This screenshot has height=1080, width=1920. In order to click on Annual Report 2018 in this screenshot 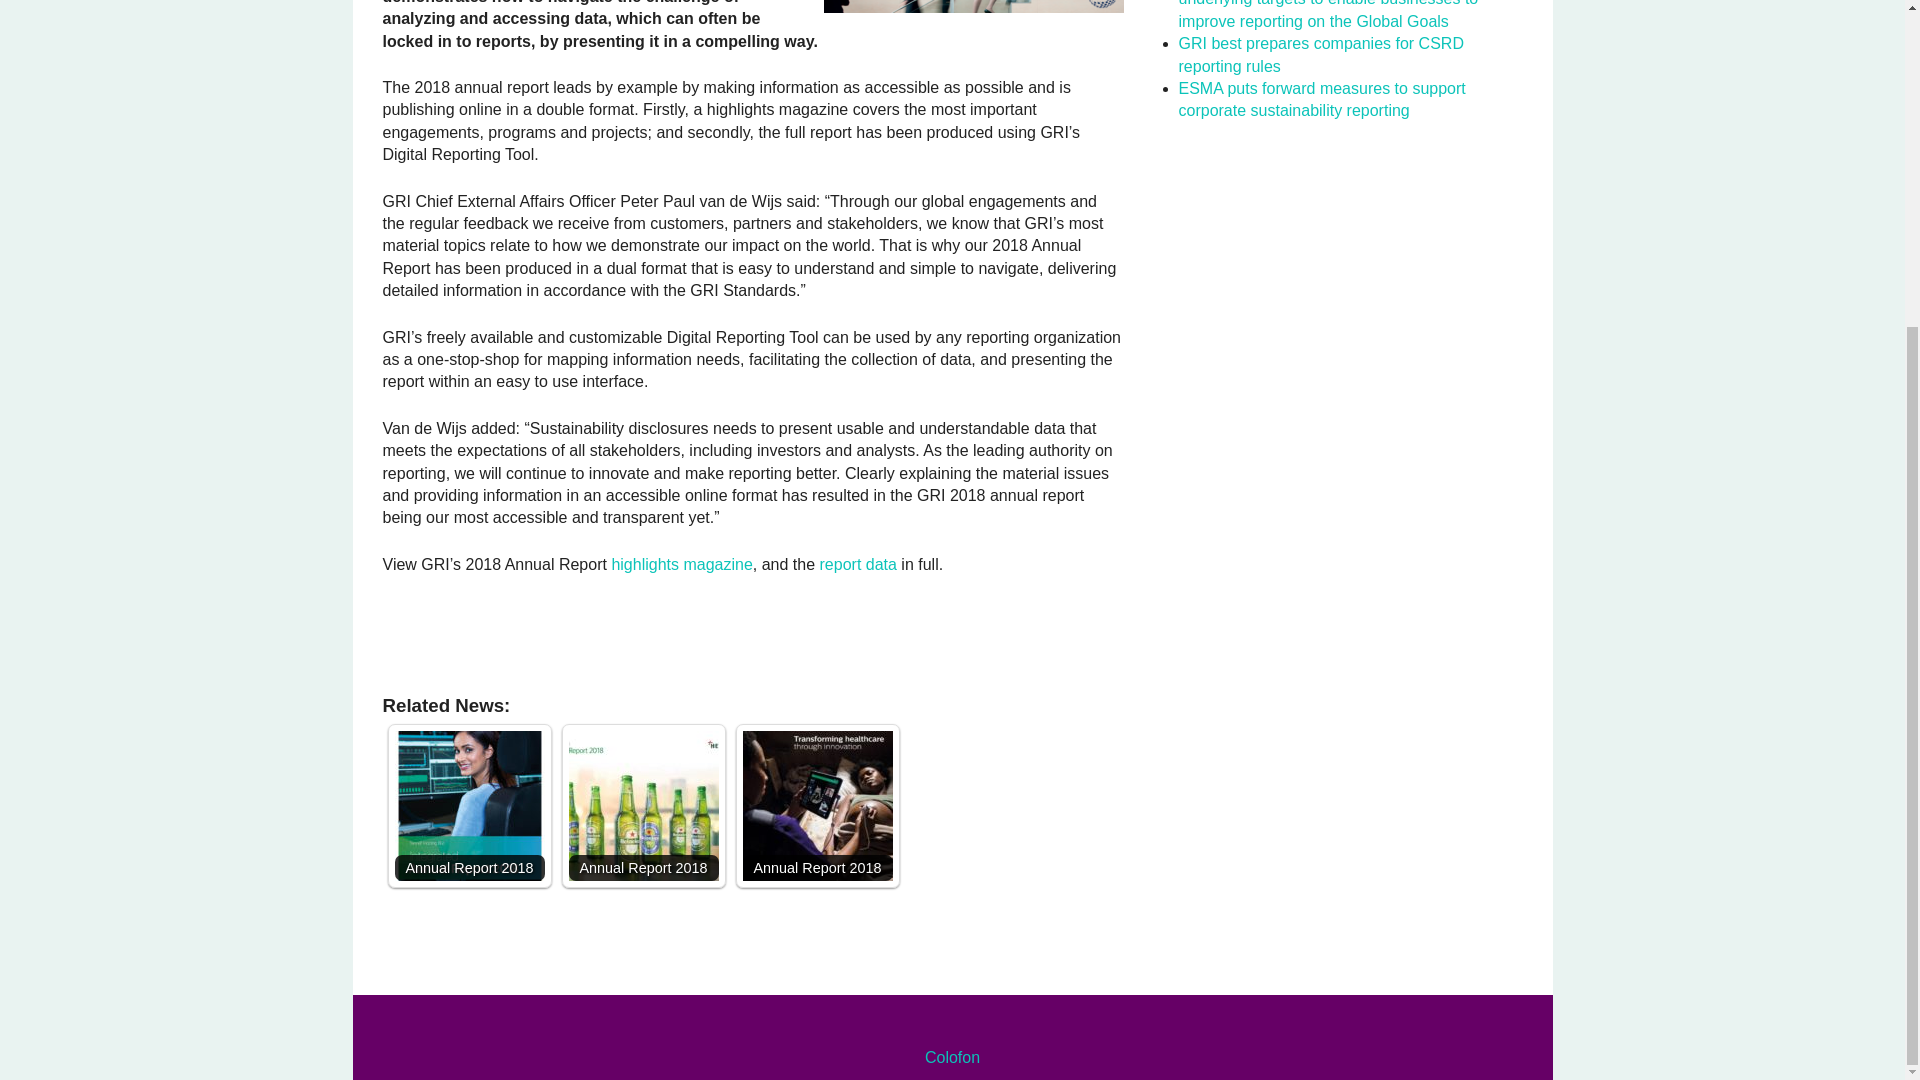, I will do `click(816, 806)`.